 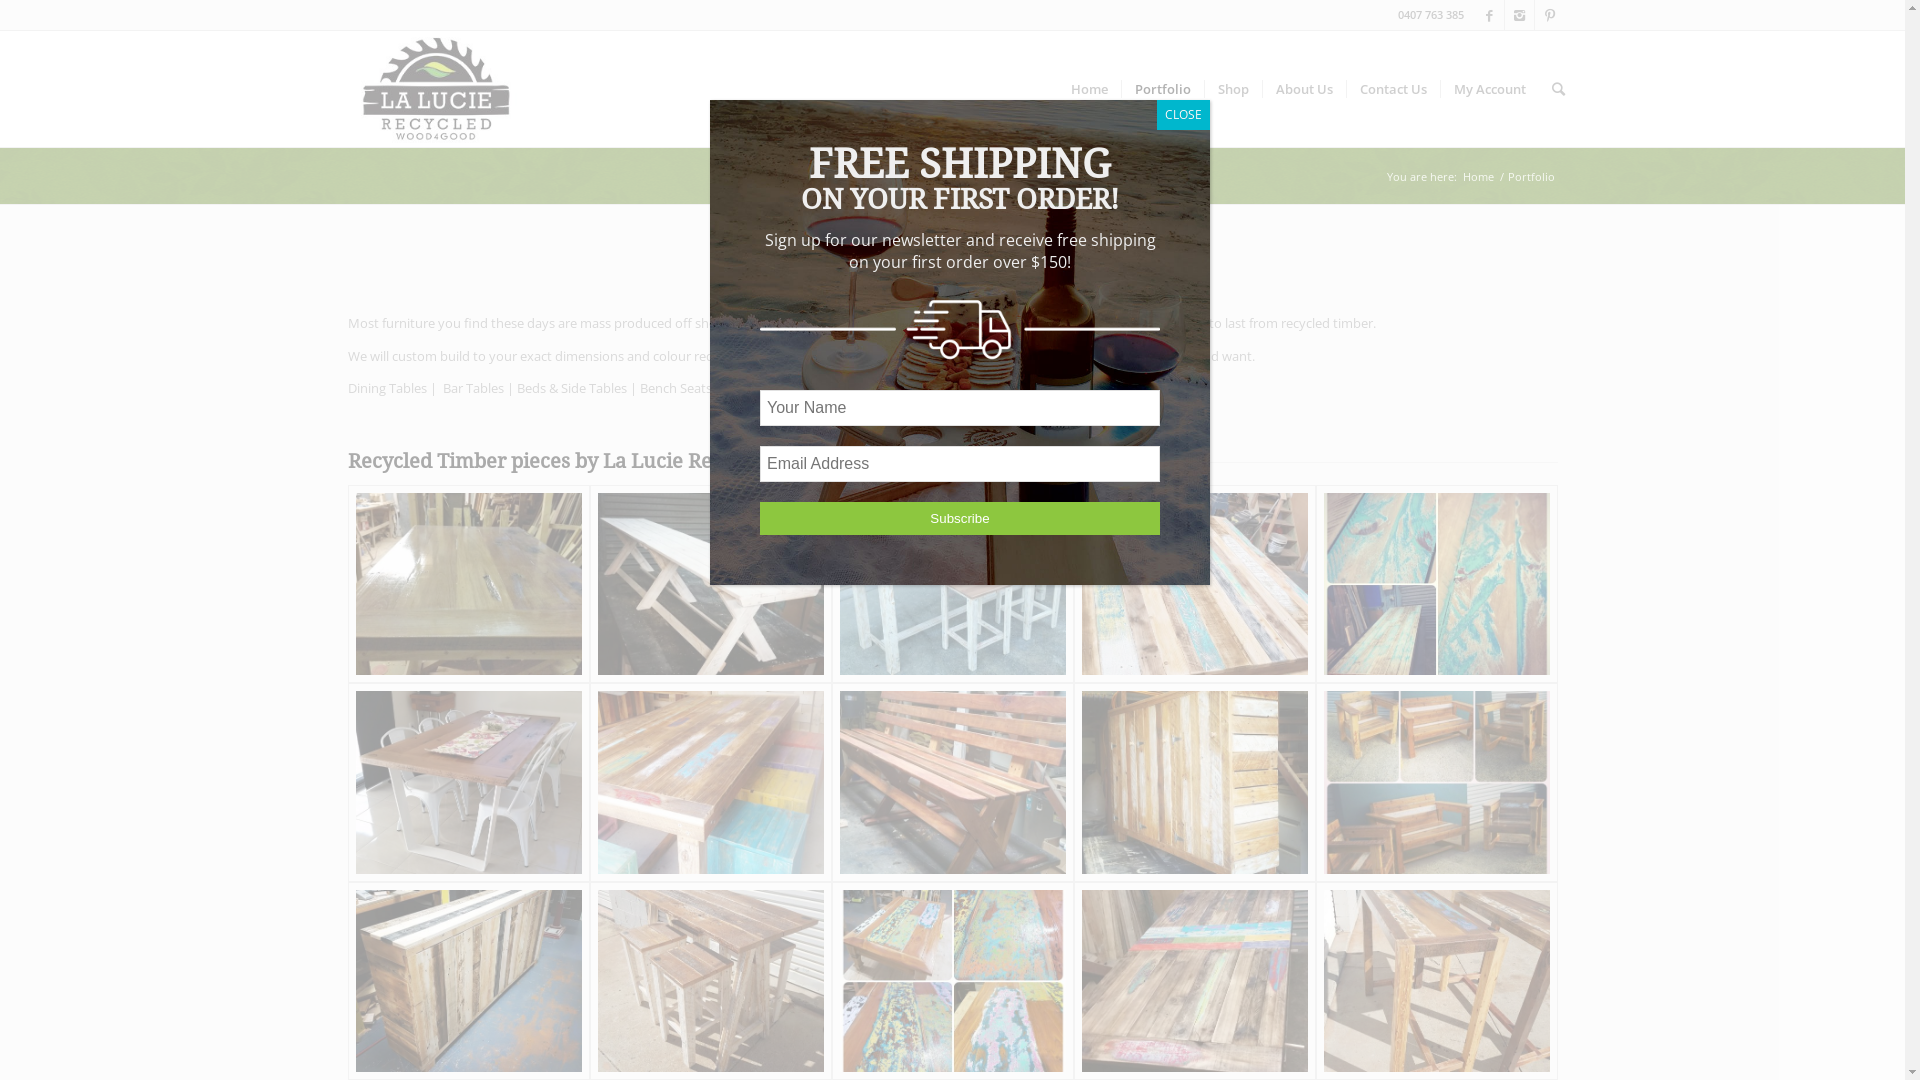 I want to click on Tasmanian Oak & Whitewash Bar Set, so click(x=953, y=584).